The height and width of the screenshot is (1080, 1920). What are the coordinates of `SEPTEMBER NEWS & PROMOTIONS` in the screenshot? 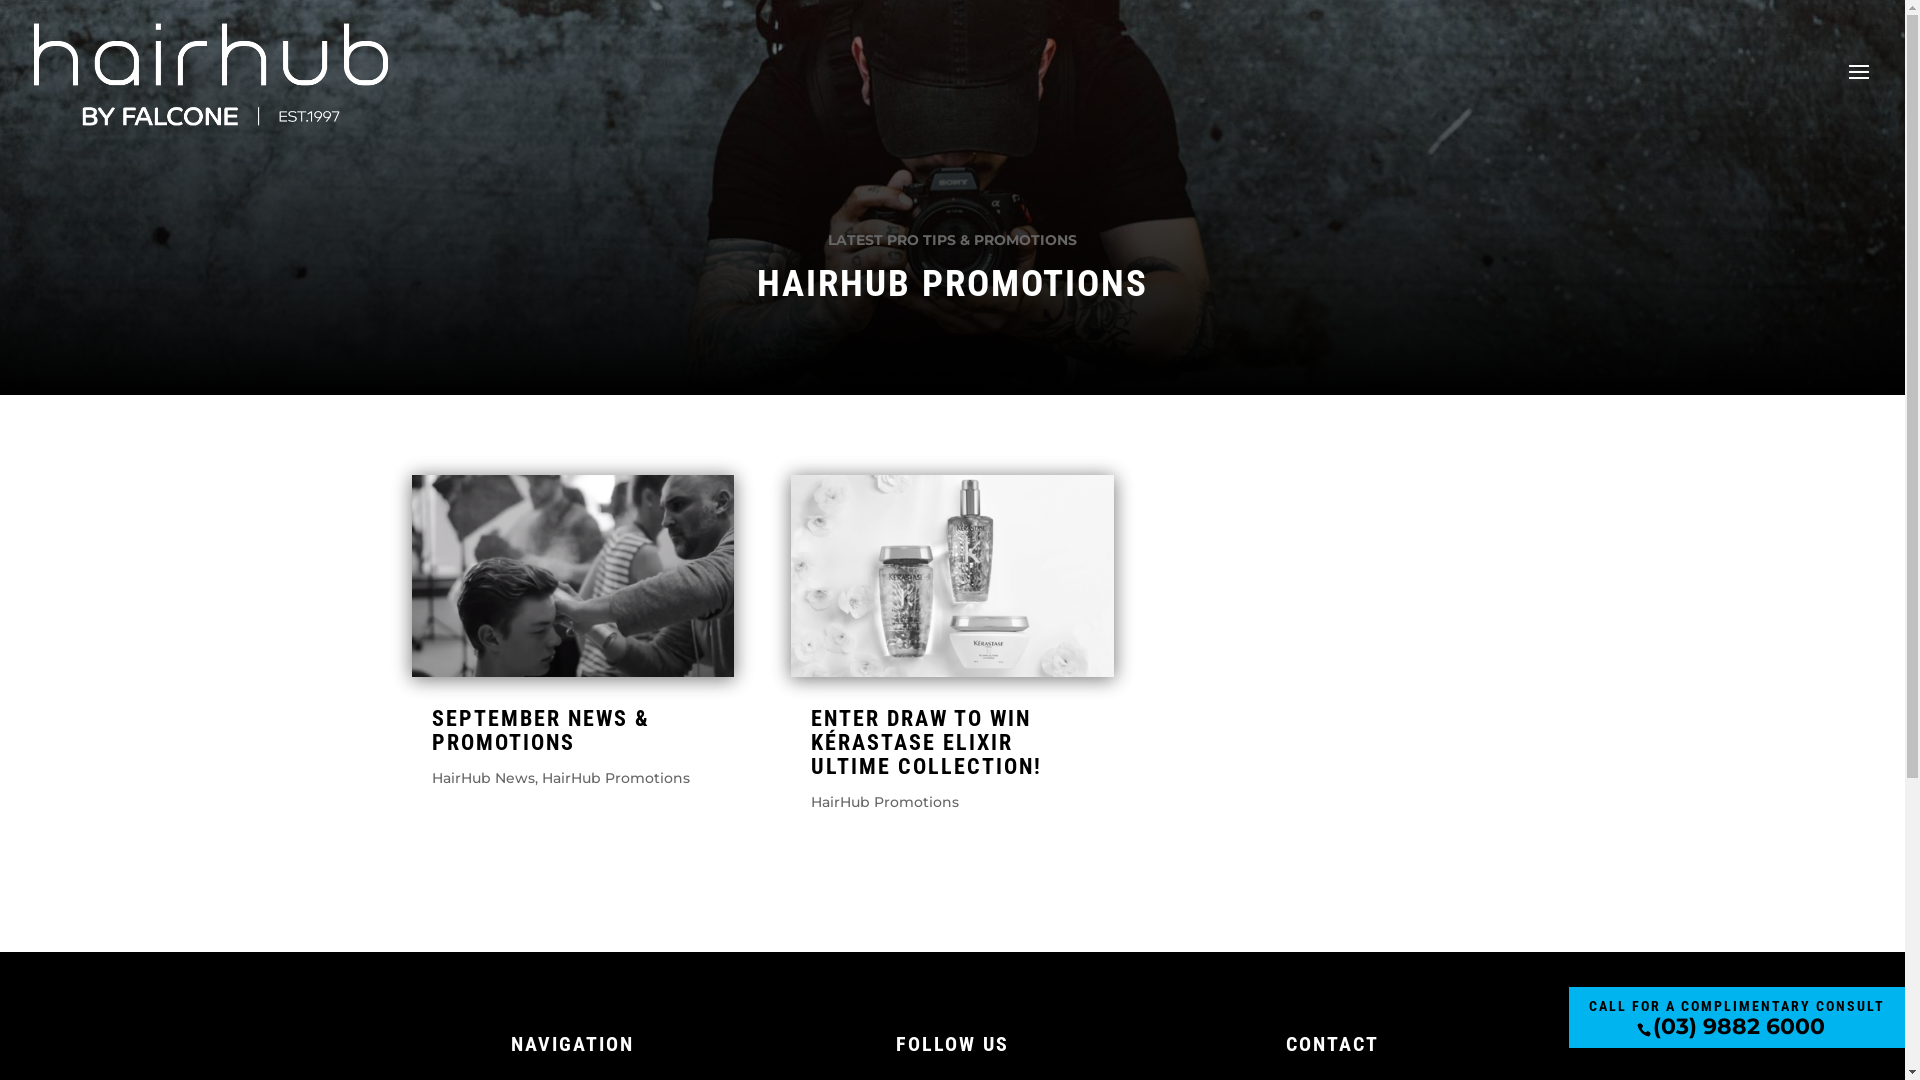 It's located at (541, 730).